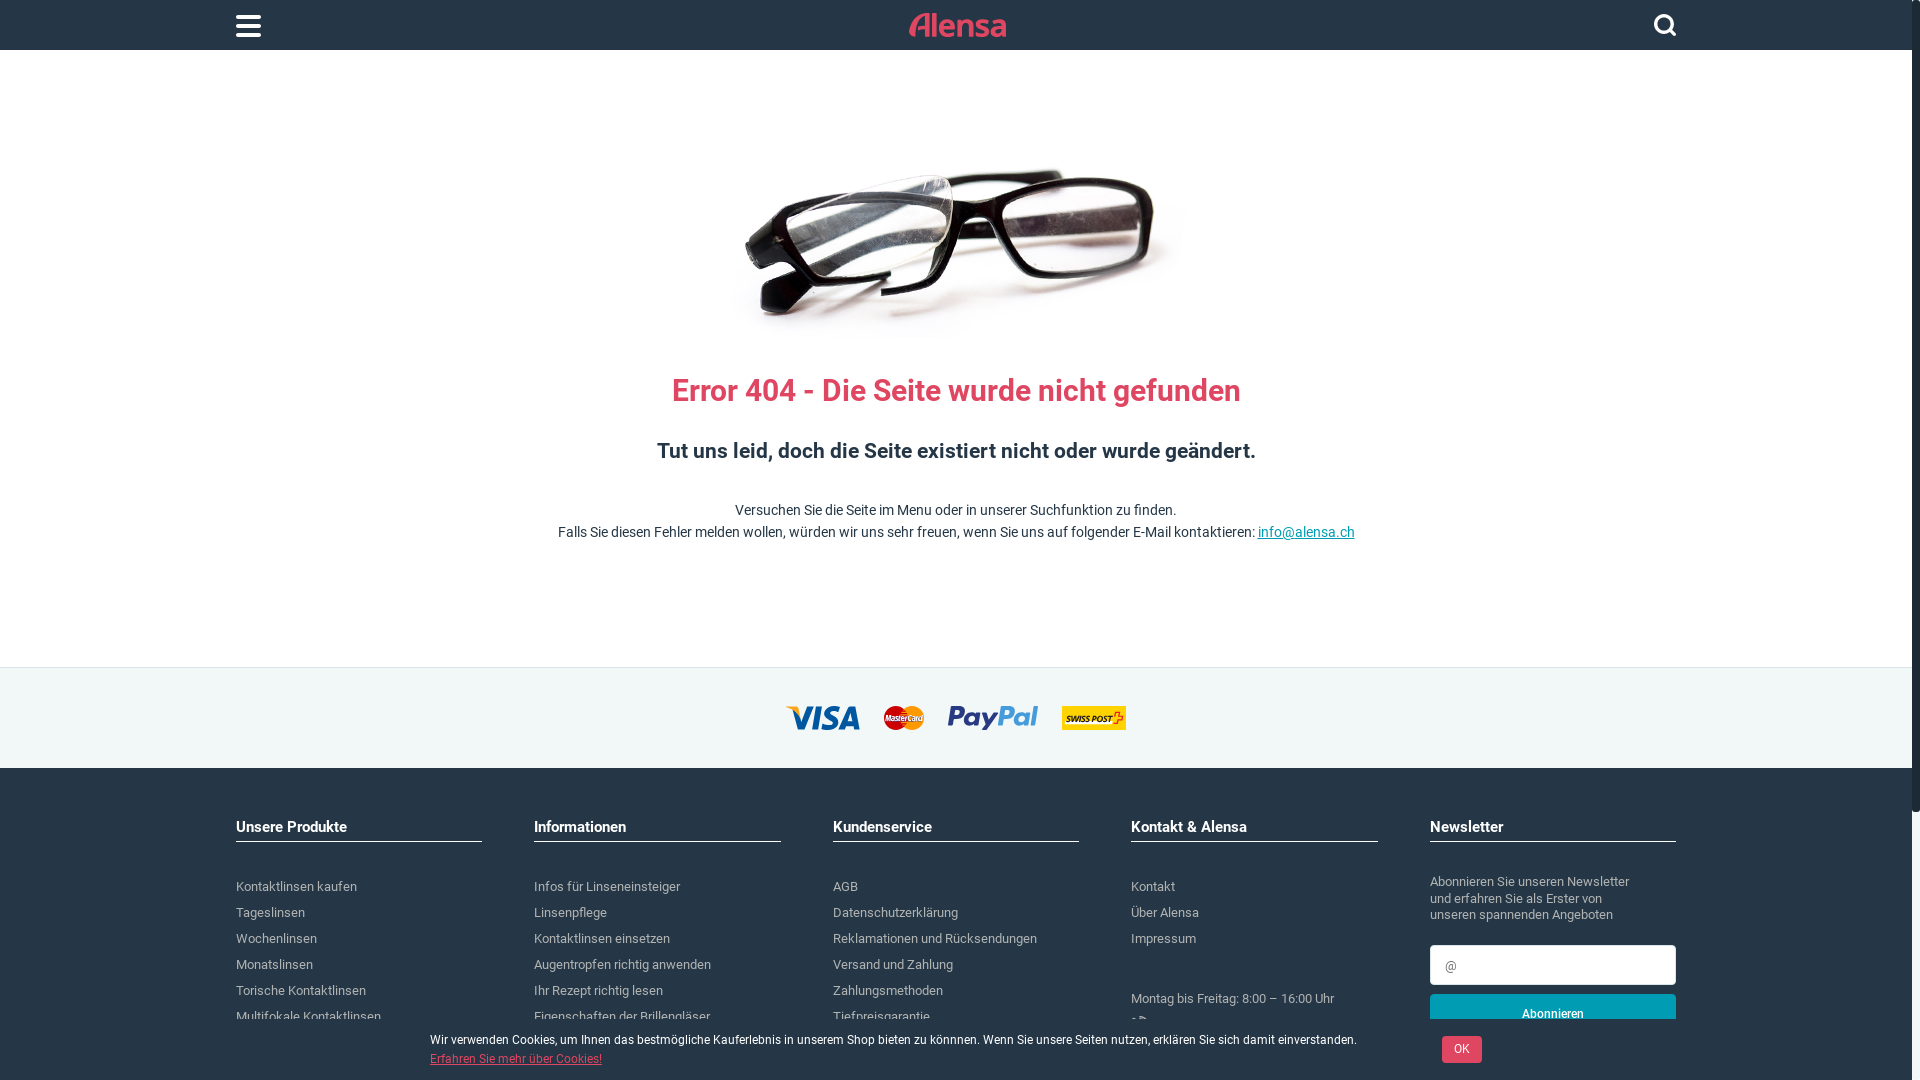 Image resolution: width=1920 pixels, height=1080 pixels. I want to click on Weitere Informationen, so click(896, 1068).